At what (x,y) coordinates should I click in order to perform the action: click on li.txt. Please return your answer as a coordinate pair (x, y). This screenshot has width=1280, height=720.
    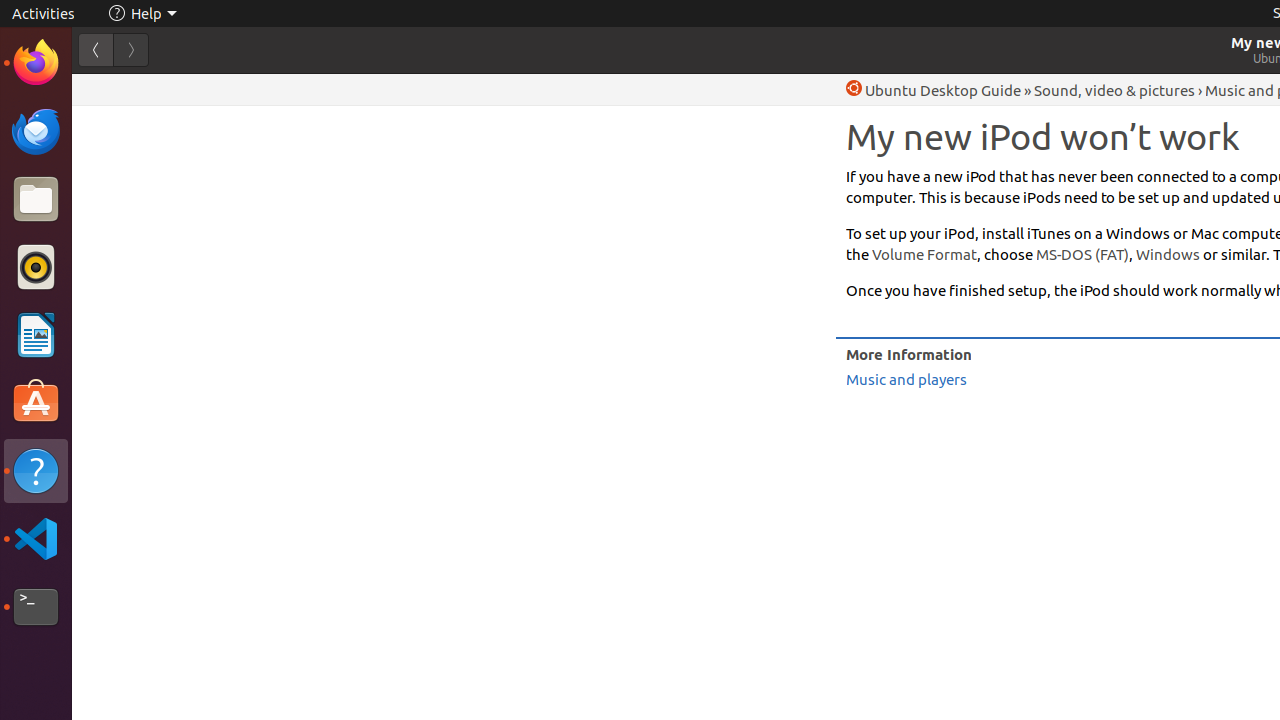
    Looking at the image, I should click on (259, 89).